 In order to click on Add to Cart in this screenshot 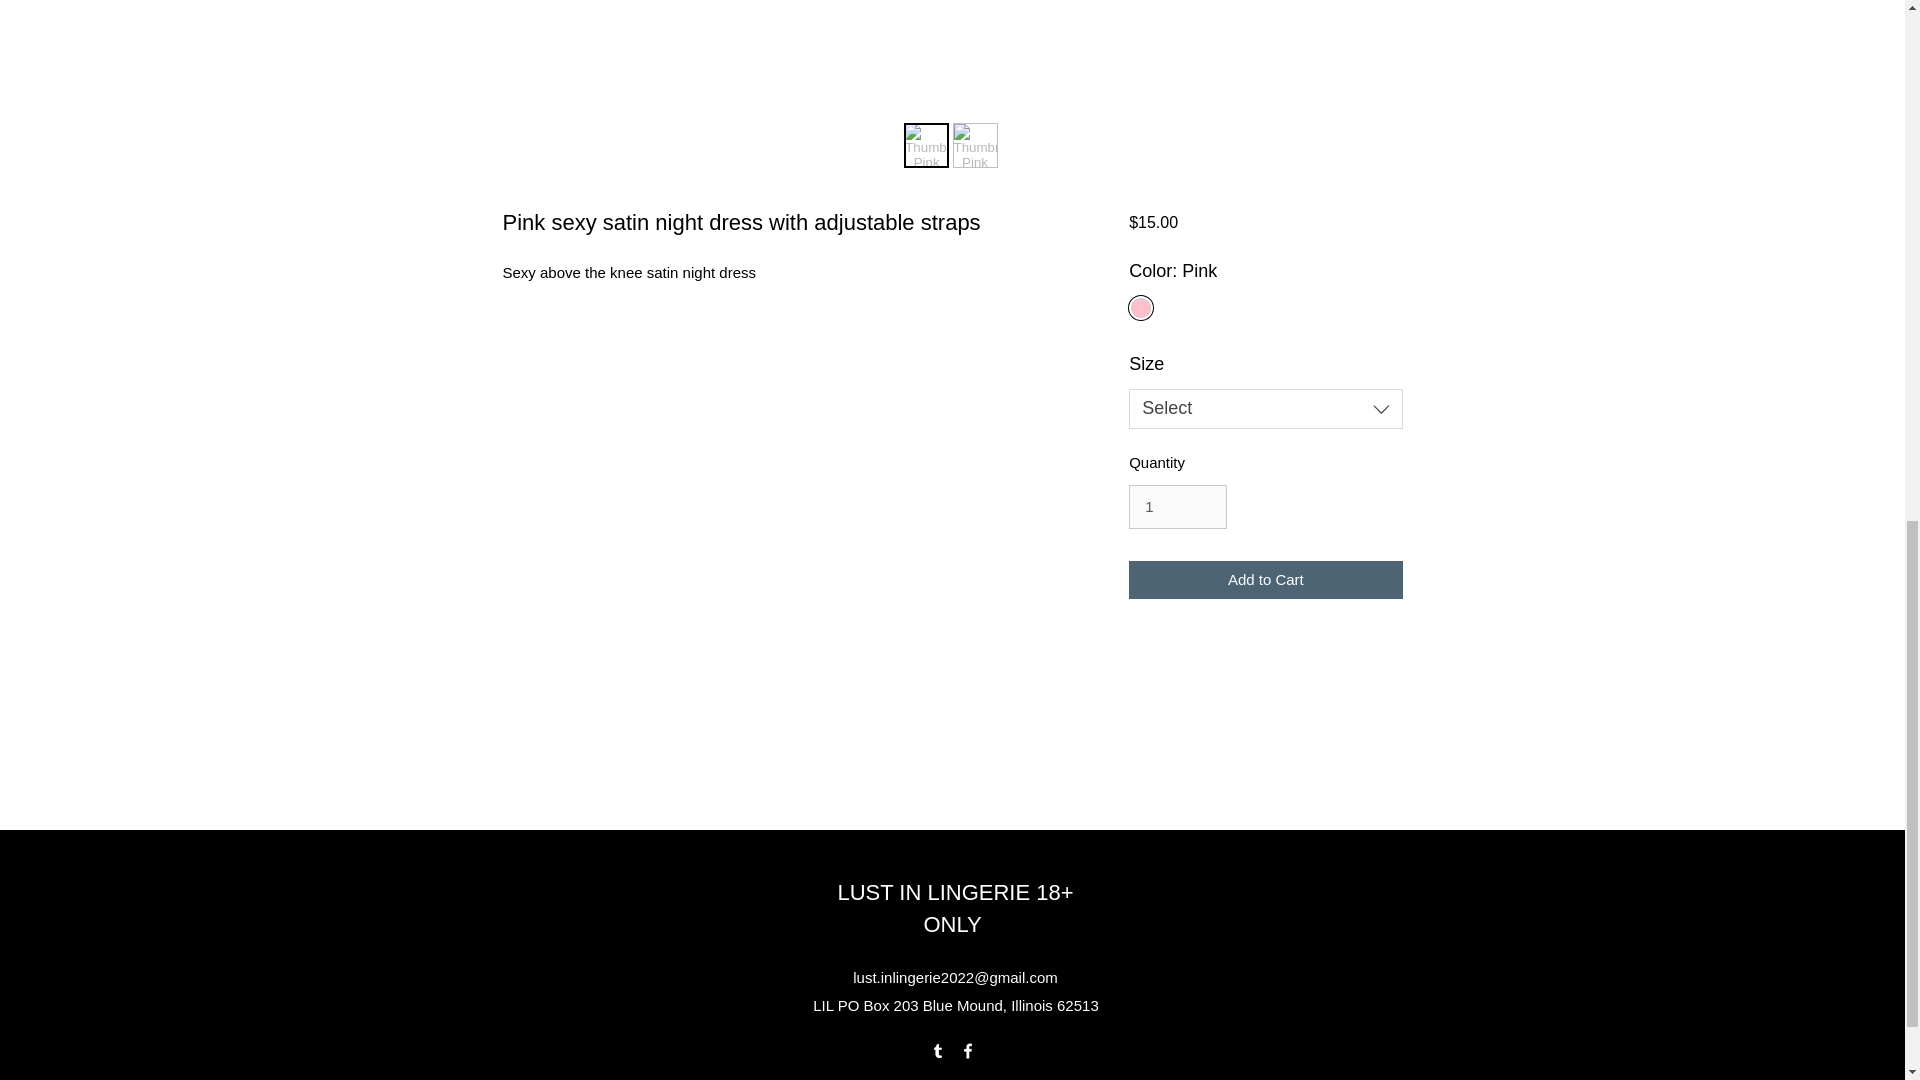, I will do `click(1264, 580)`.